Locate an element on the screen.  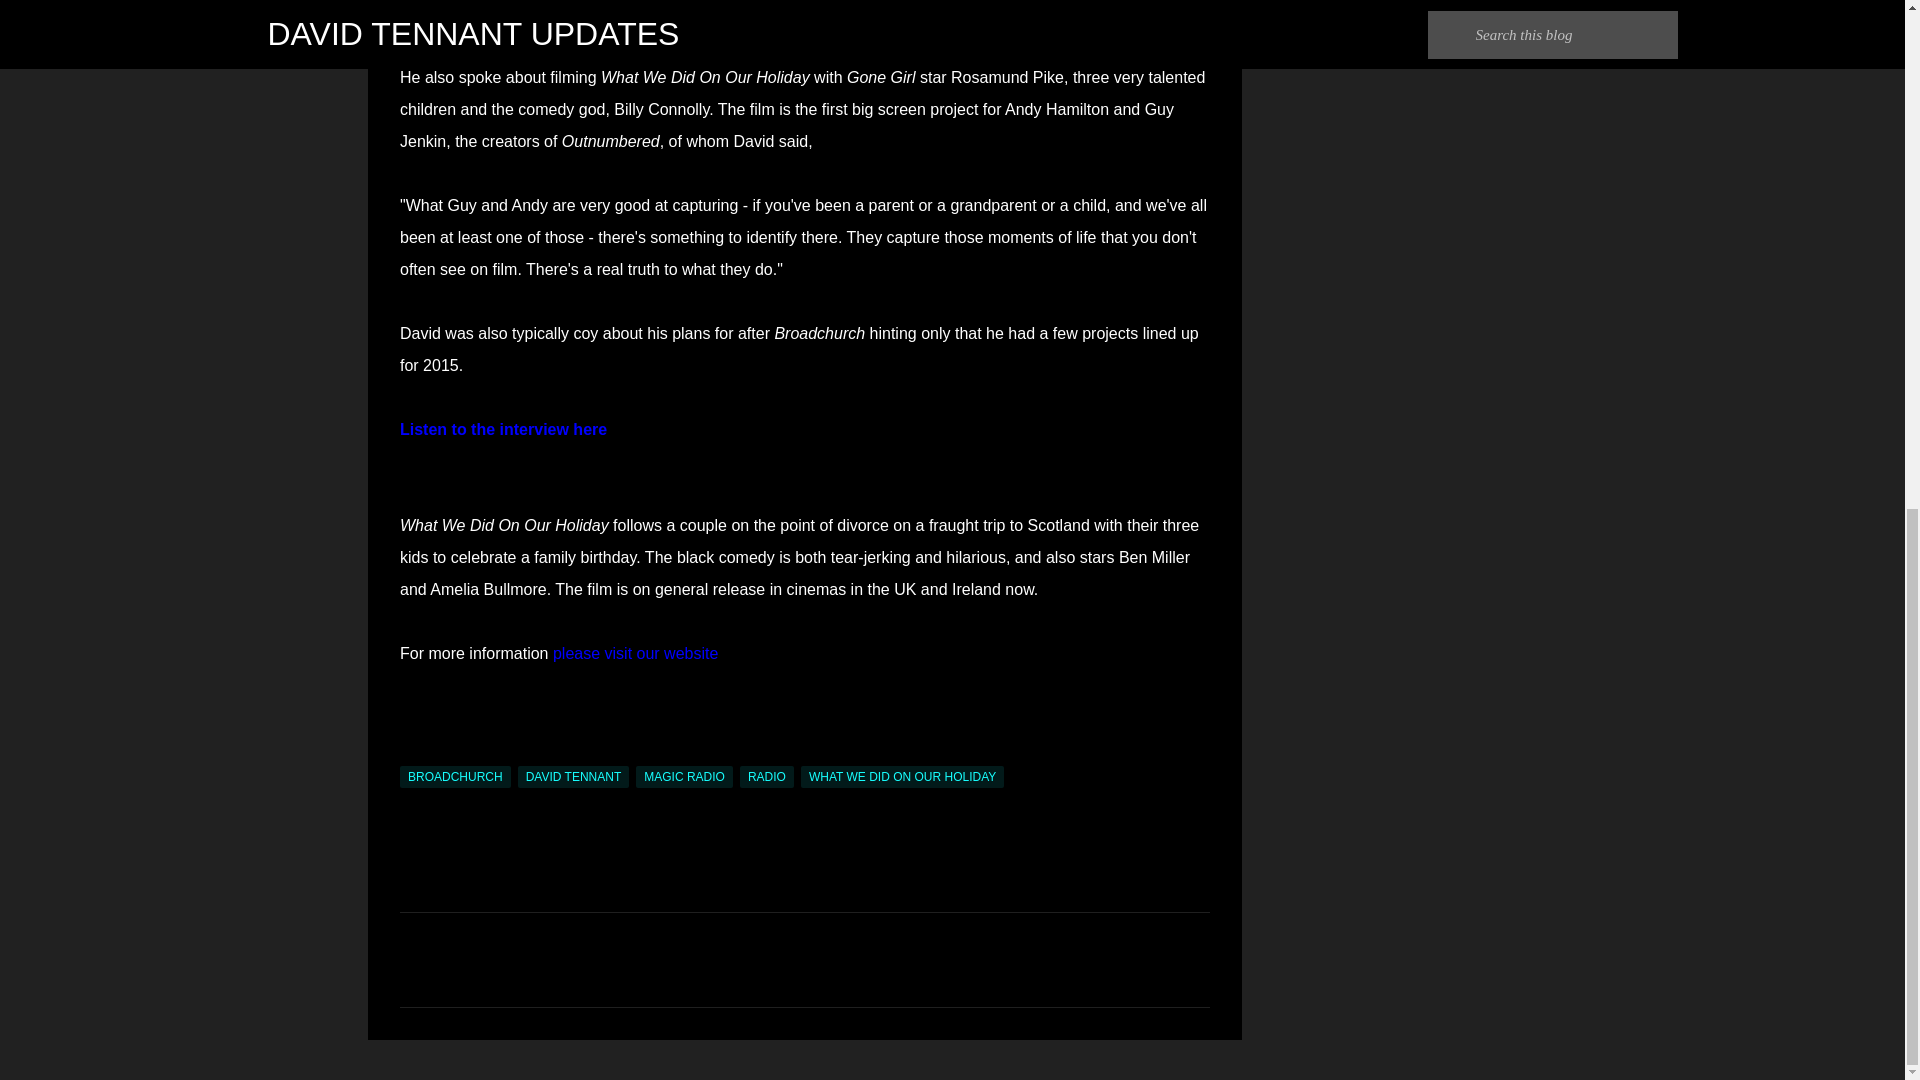
WHAT WE DID ON OUR HOLIDAY is located at coordinates (902, 776).